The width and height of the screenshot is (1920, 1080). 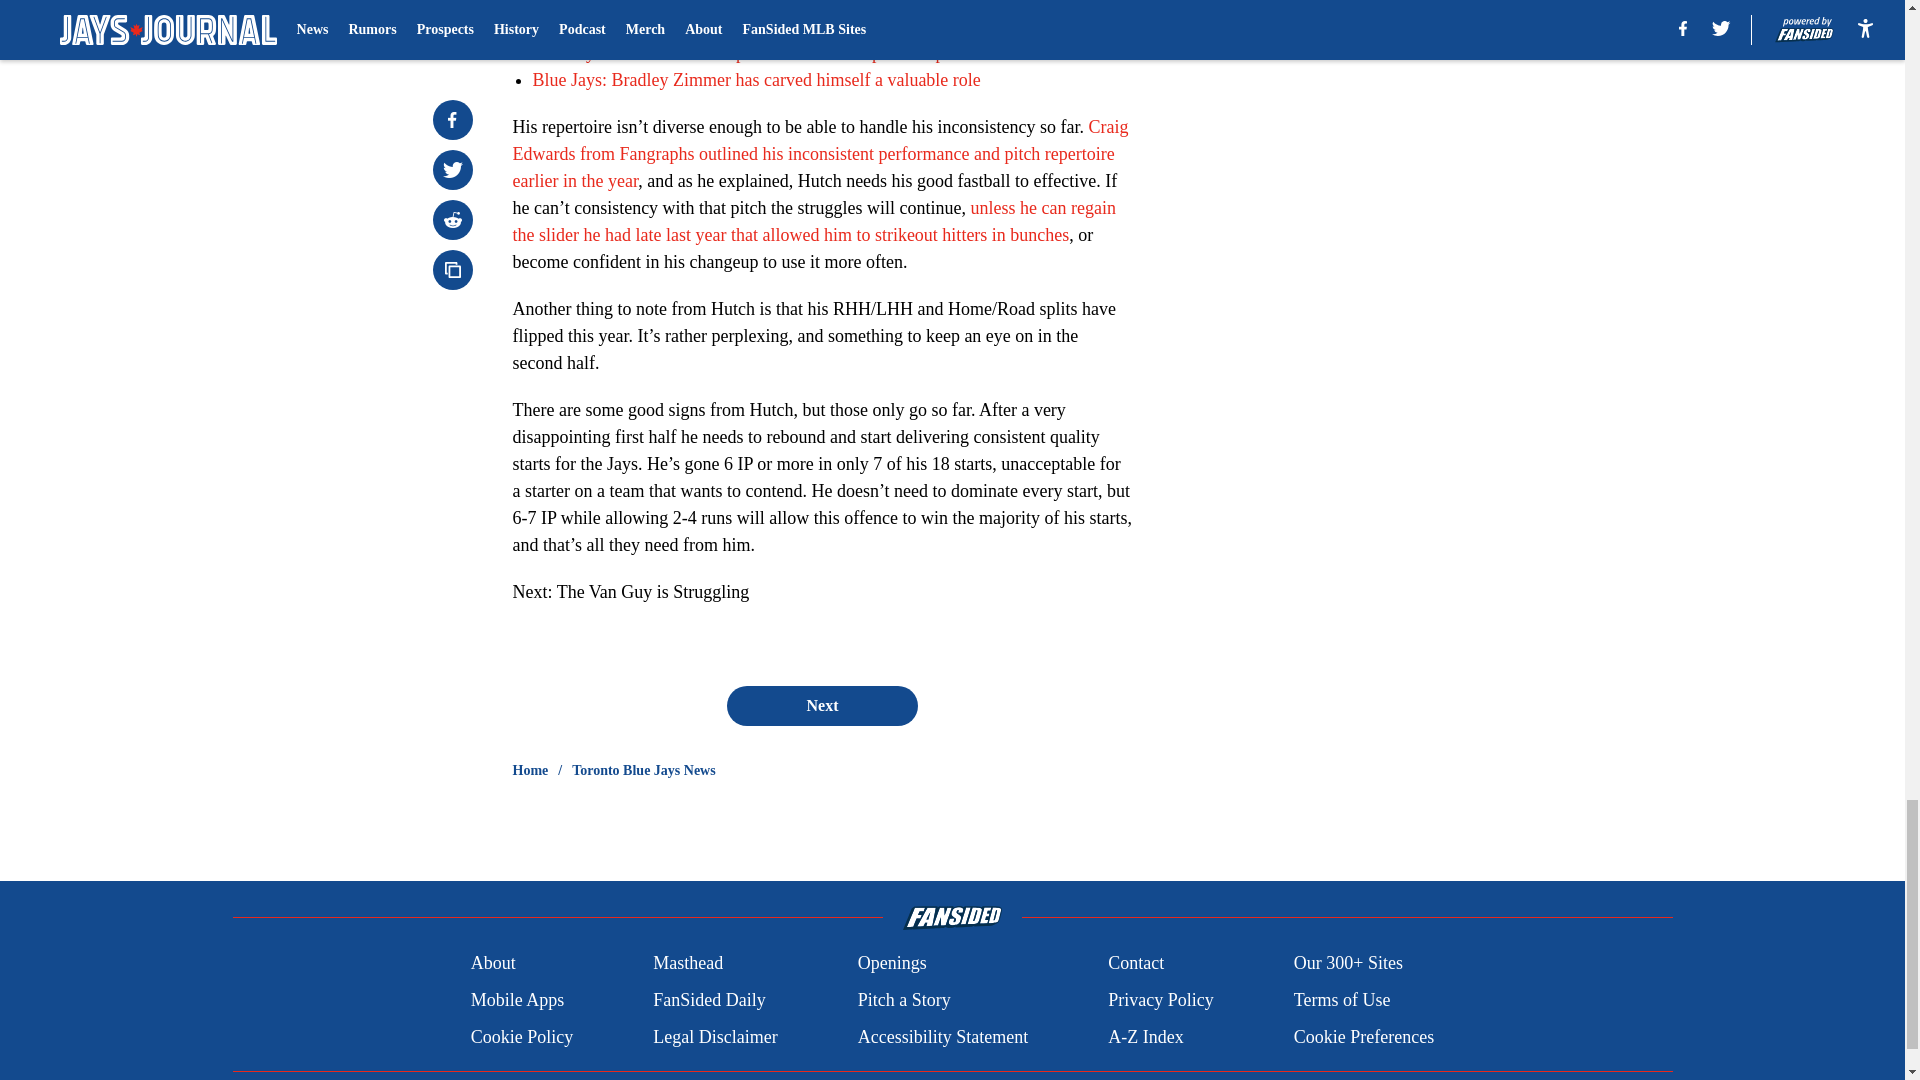 What do you see at coordinates (688, 962) in the screenshot?
I see `Masthead` at bounding box center [688, 962].